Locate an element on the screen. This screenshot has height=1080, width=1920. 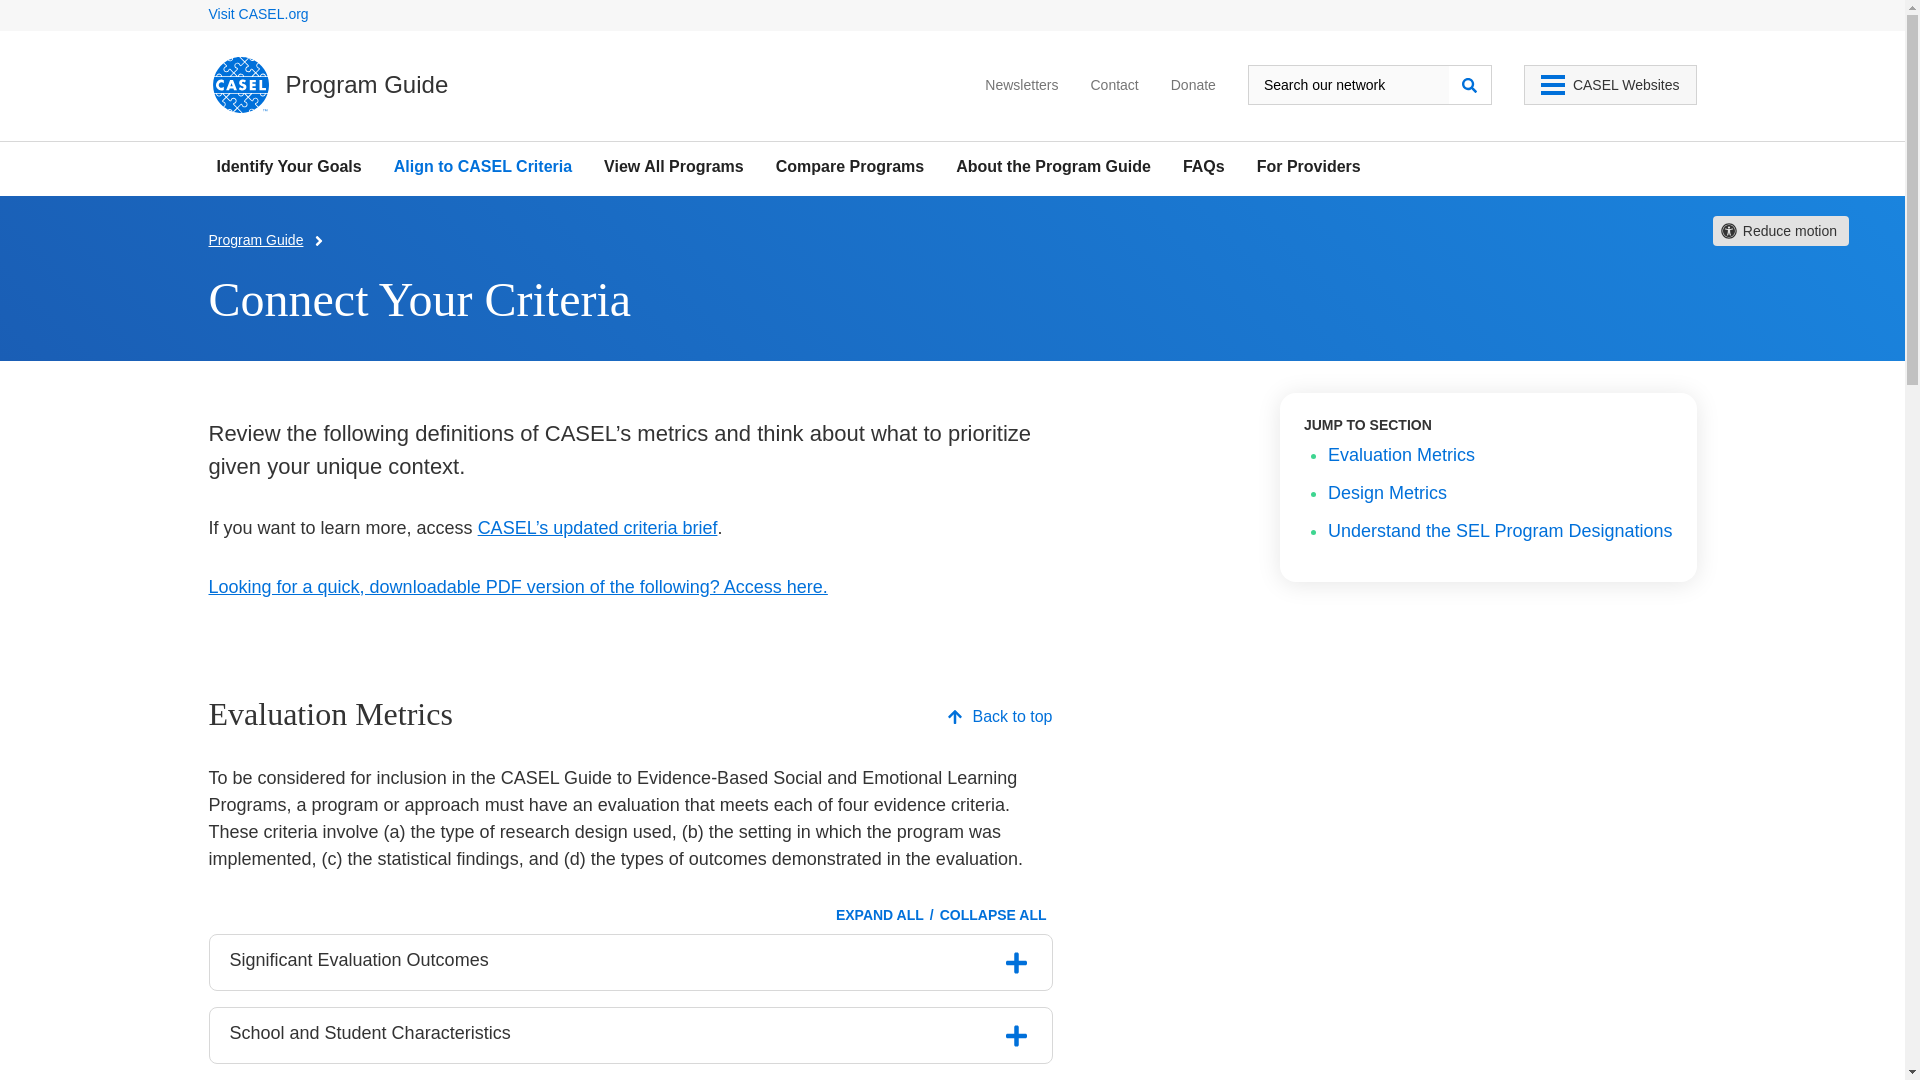
Visit CASEL.org is located at coordinates (257, 14).